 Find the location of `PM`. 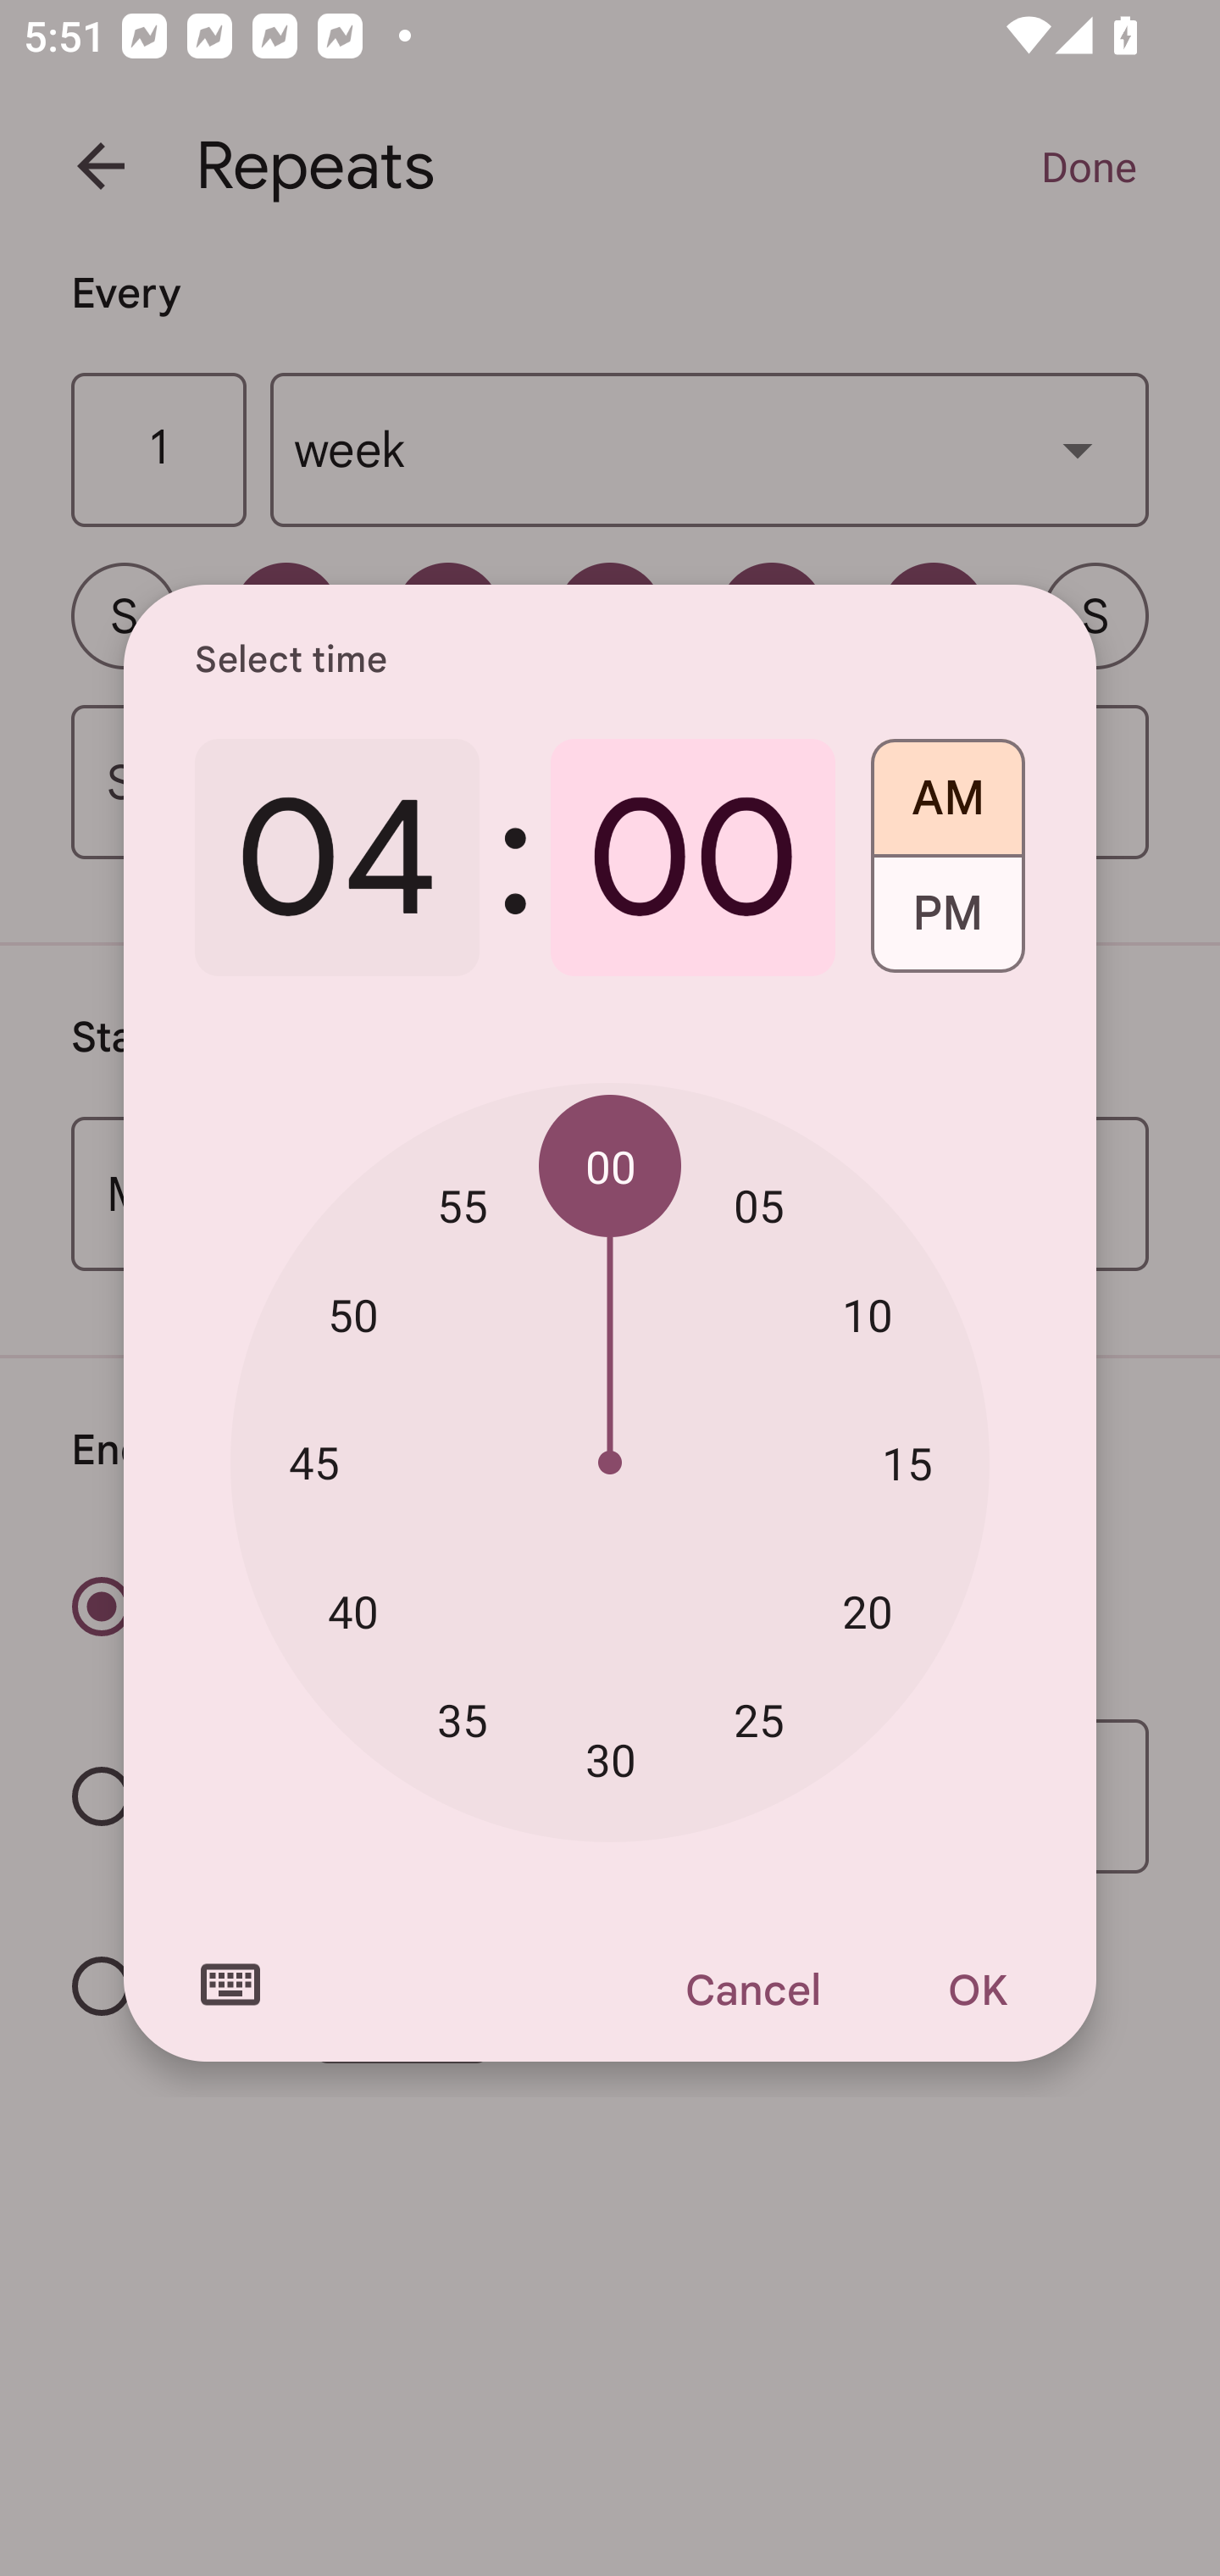

PM is located at coordinates (947, 925).